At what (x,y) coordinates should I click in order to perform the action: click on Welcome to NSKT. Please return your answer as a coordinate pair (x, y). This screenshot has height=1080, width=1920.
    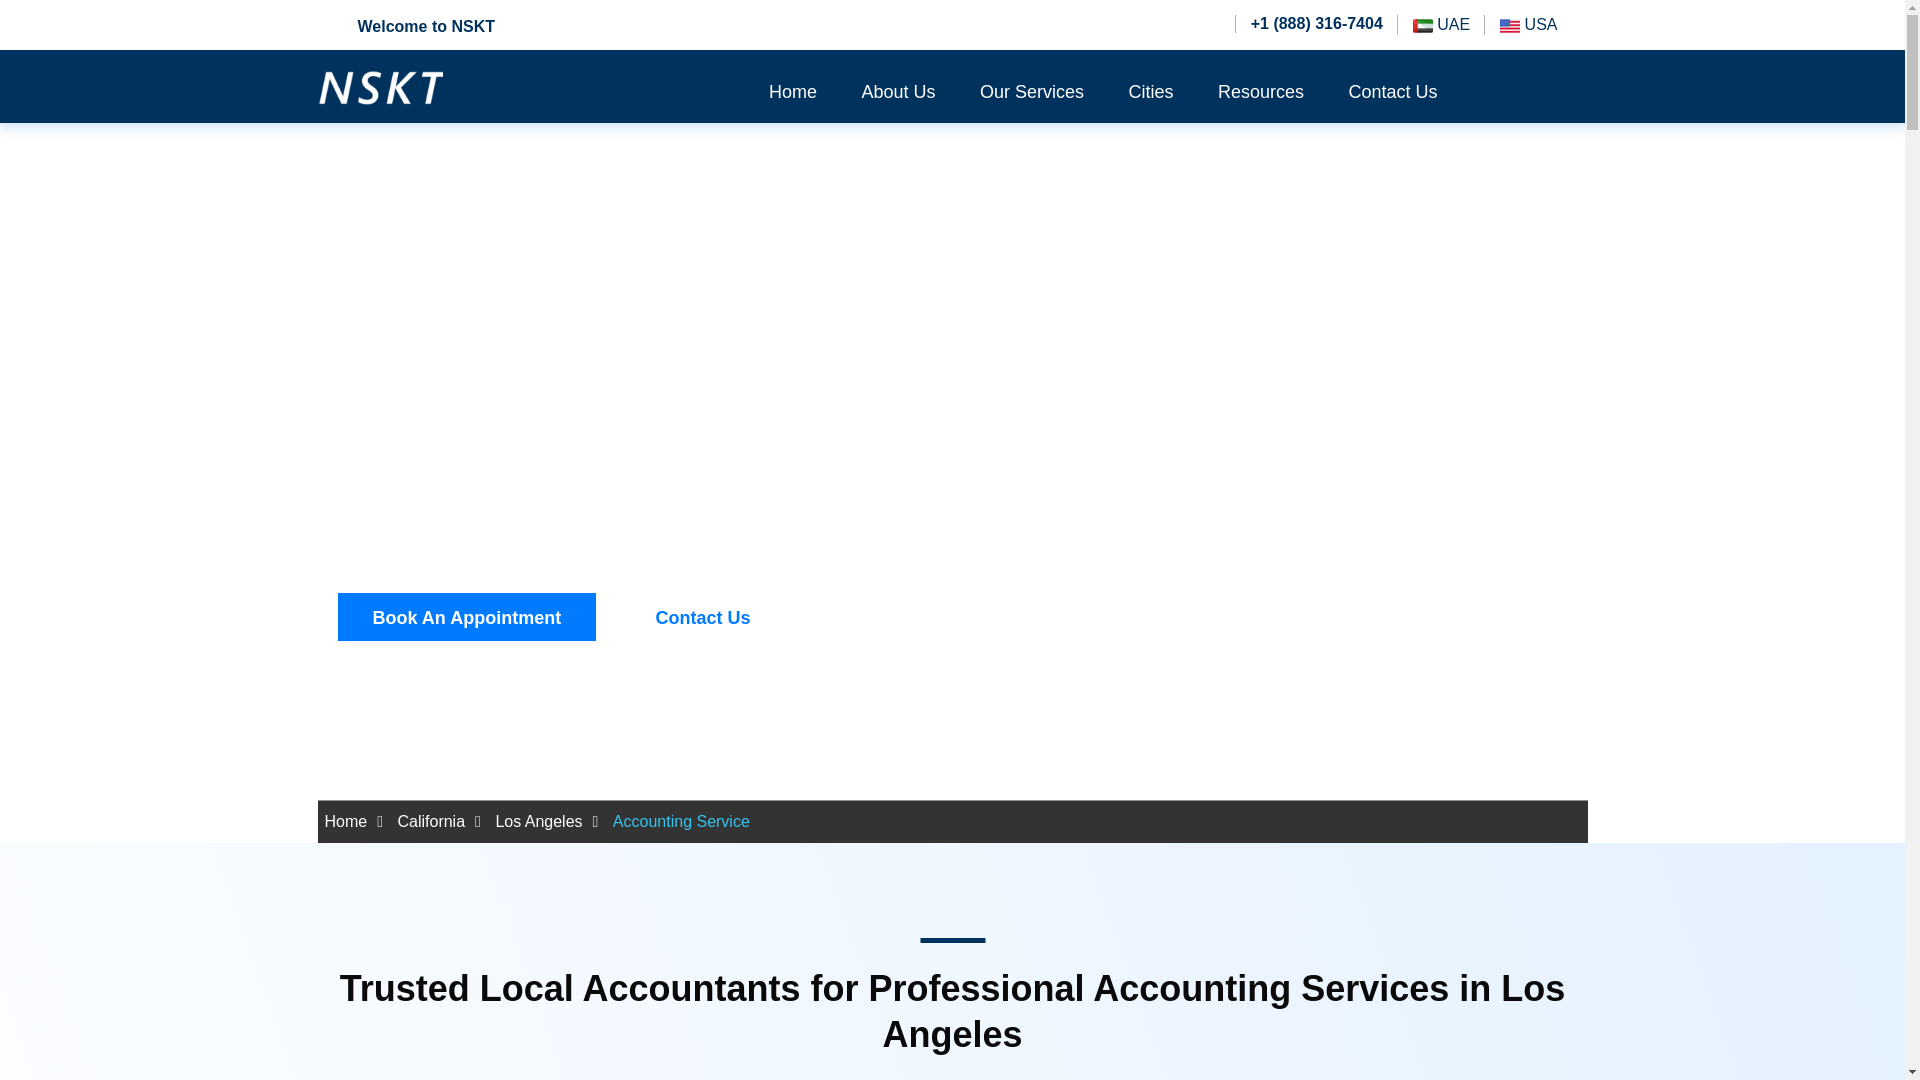
    Looking at the image, I should click on (406, 24).